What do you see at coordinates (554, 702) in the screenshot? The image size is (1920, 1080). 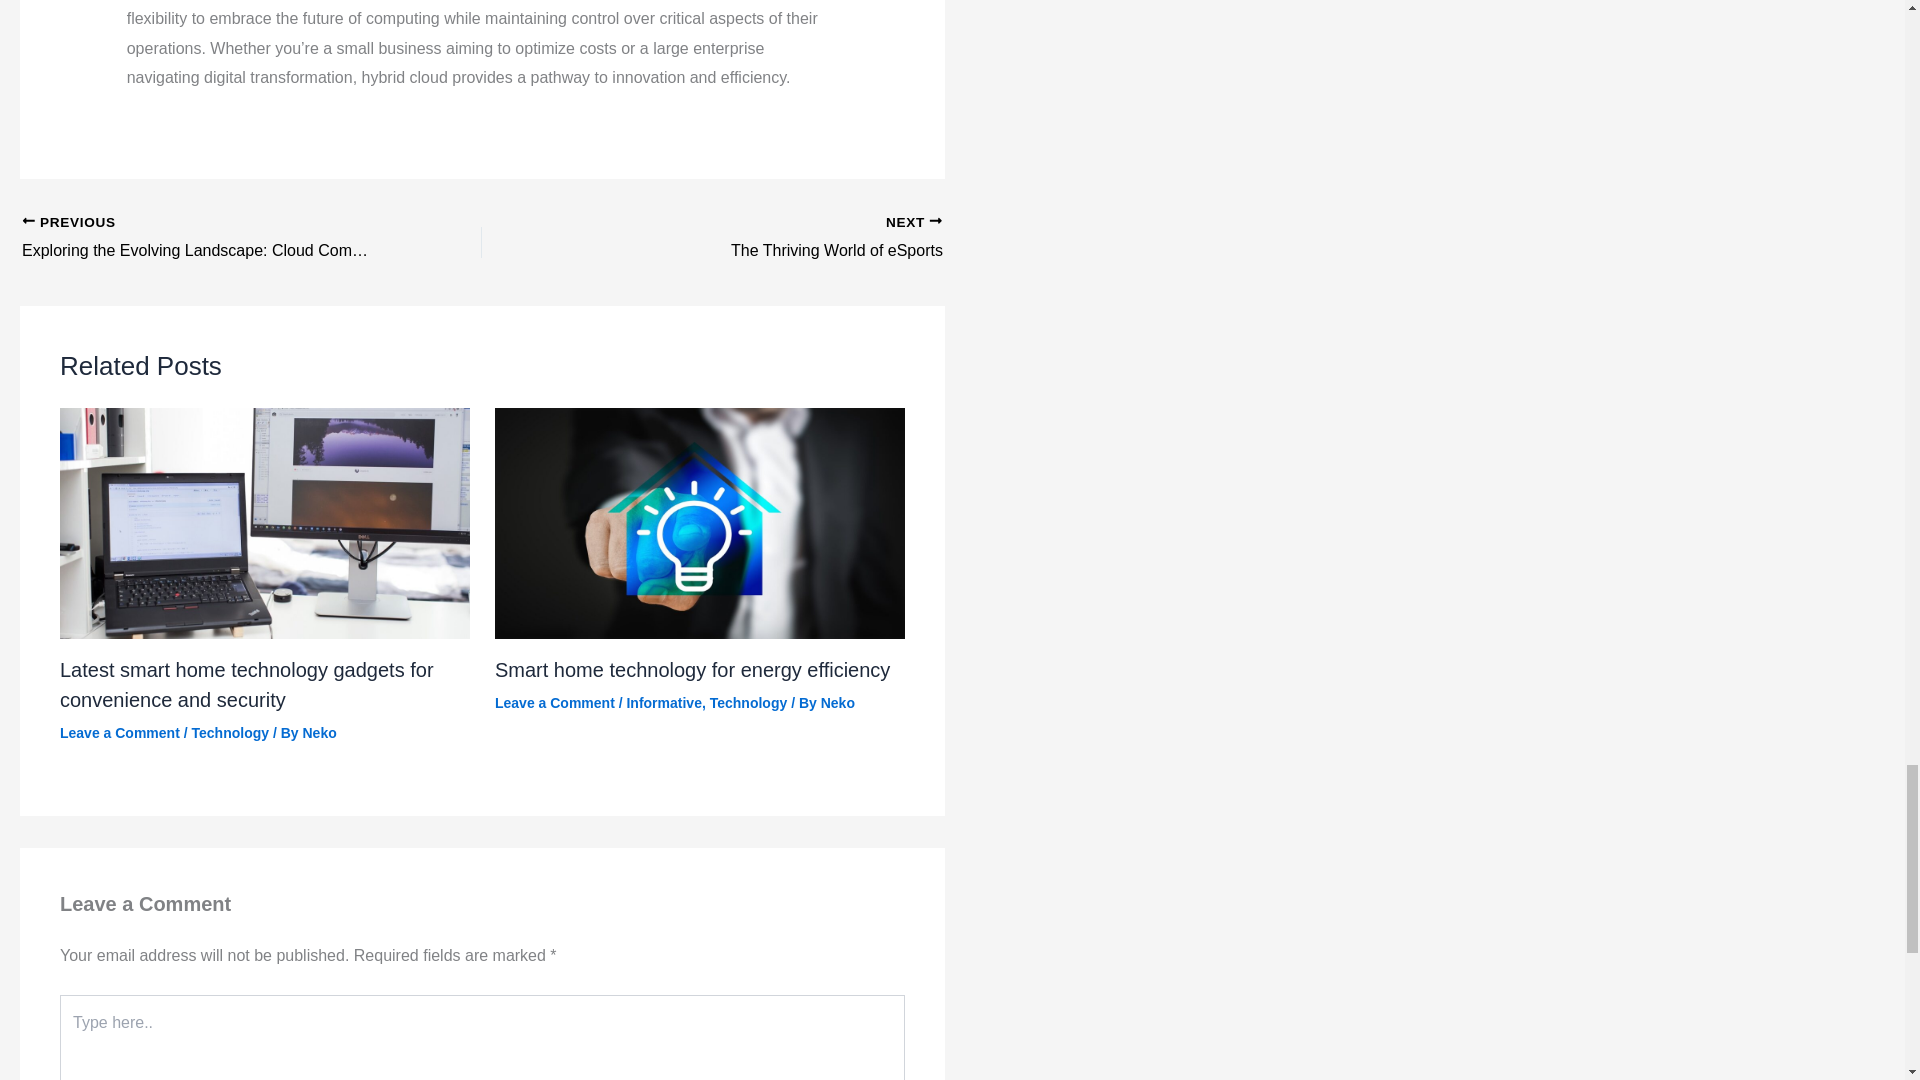 I see `Leave a Comment` at bounding box center [554, 702].